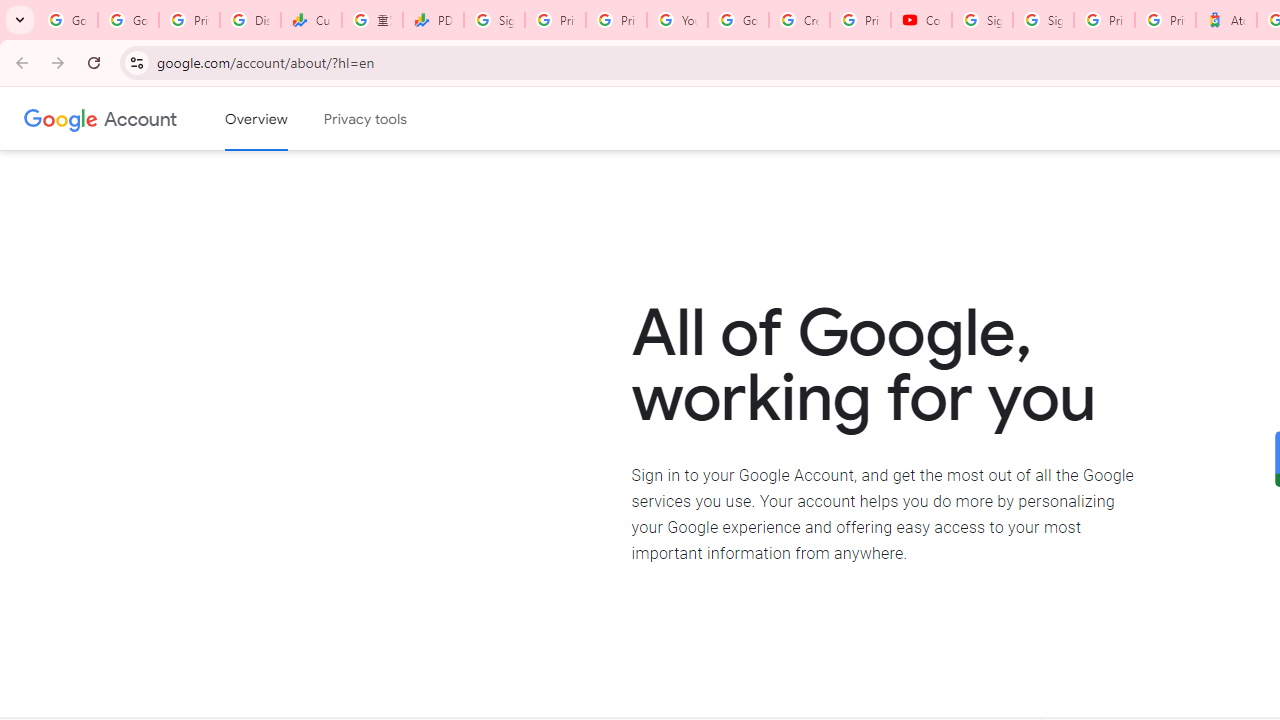  Describe the element at coordinates (1226, 20) in the screenshot. I see `Atour Hotel - Google hotels` at that location.